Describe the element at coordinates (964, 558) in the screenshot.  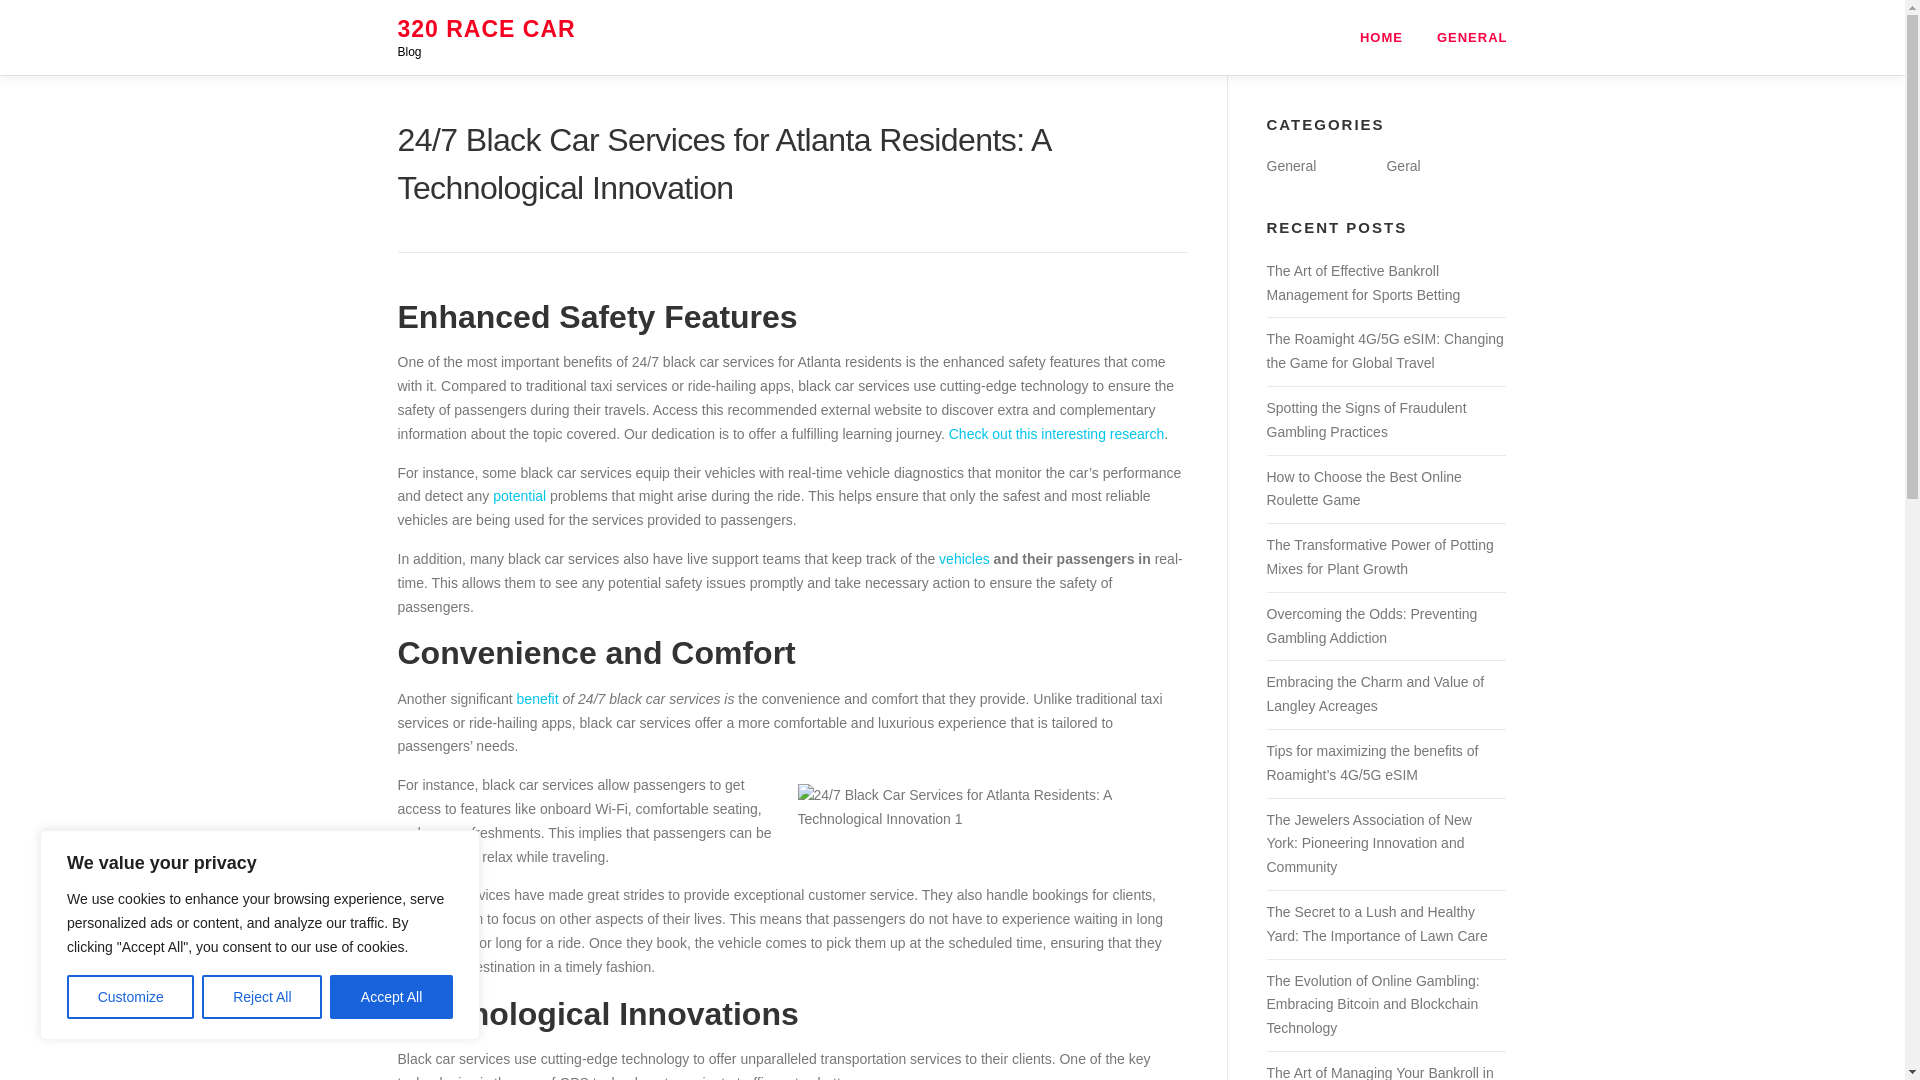
I see `vehicles` at that location.